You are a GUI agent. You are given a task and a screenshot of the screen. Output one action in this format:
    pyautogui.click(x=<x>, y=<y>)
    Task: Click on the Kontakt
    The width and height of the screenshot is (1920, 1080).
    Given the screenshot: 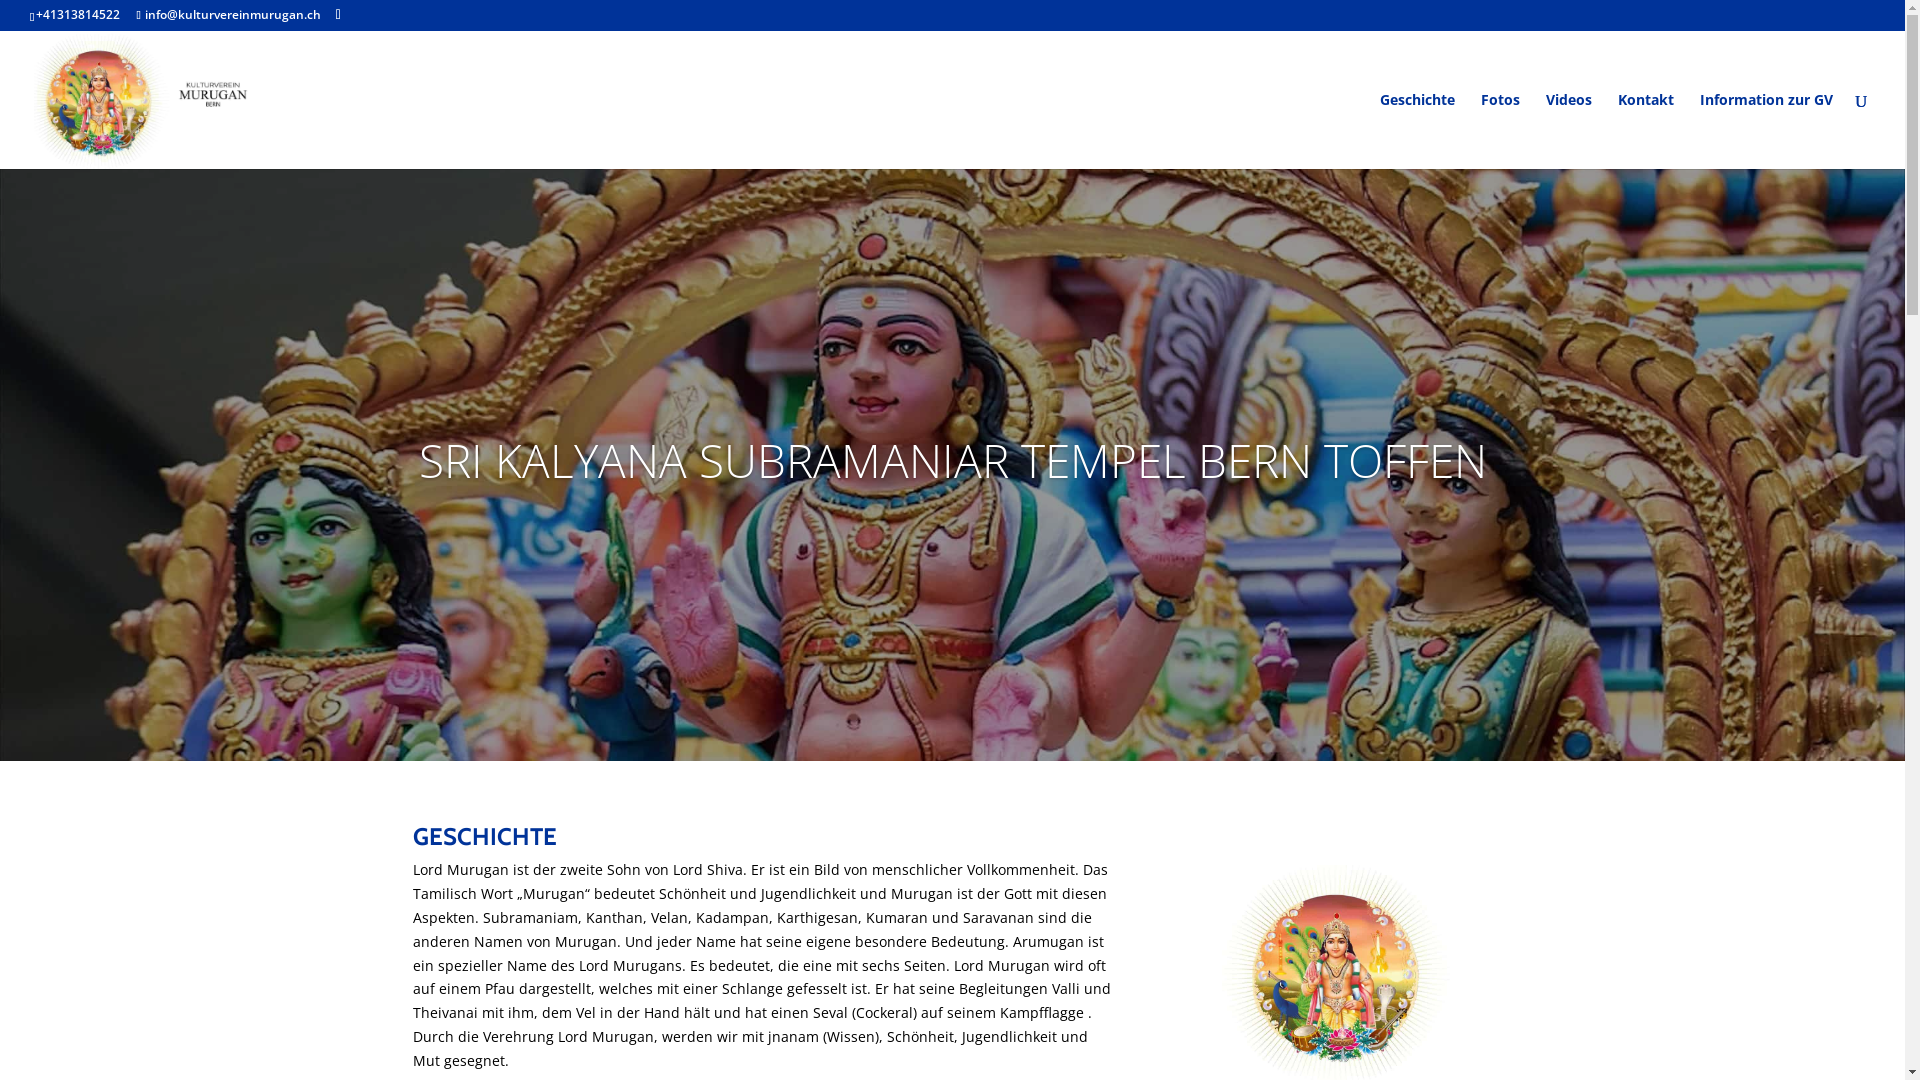 What is the action you would take?
    pyautogui.click(x=1646, y=131)
    